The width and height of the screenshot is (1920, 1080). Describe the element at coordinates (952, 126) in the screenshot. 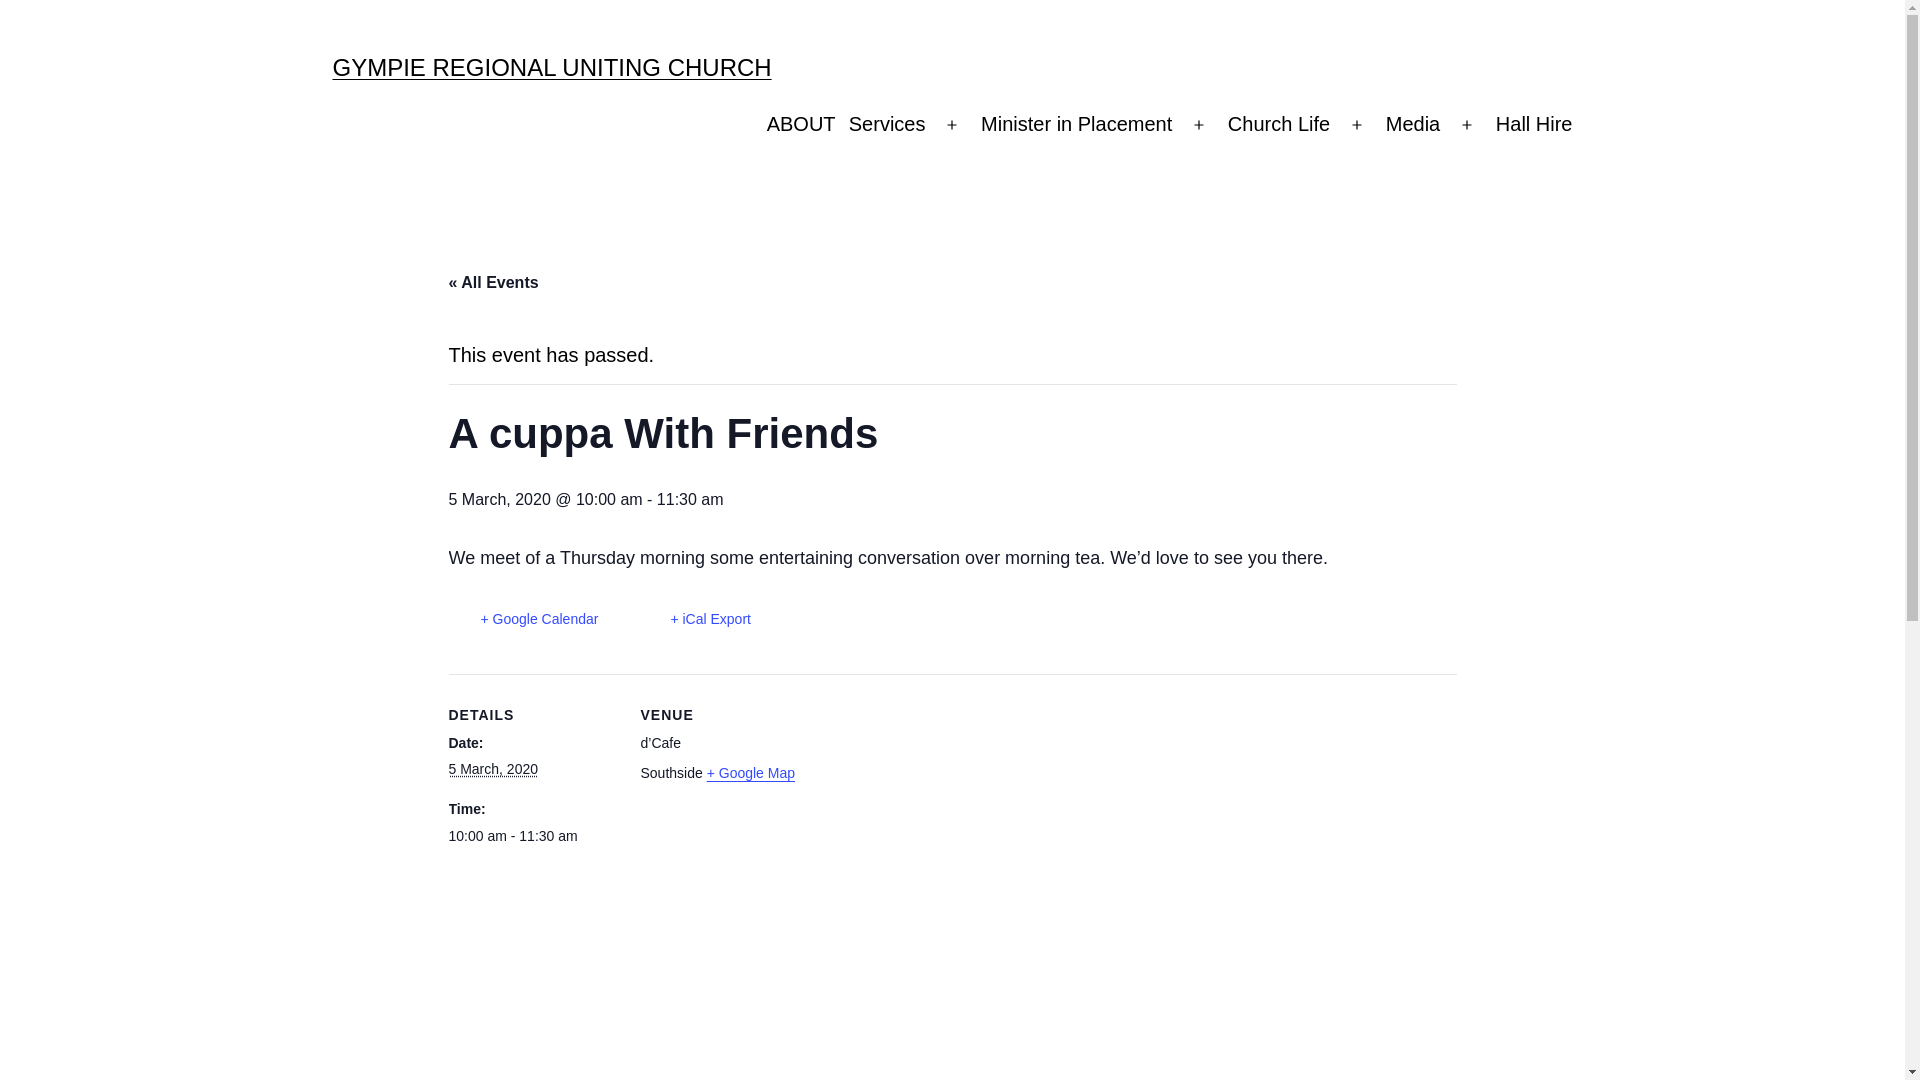

I see `Open menu` at that location.